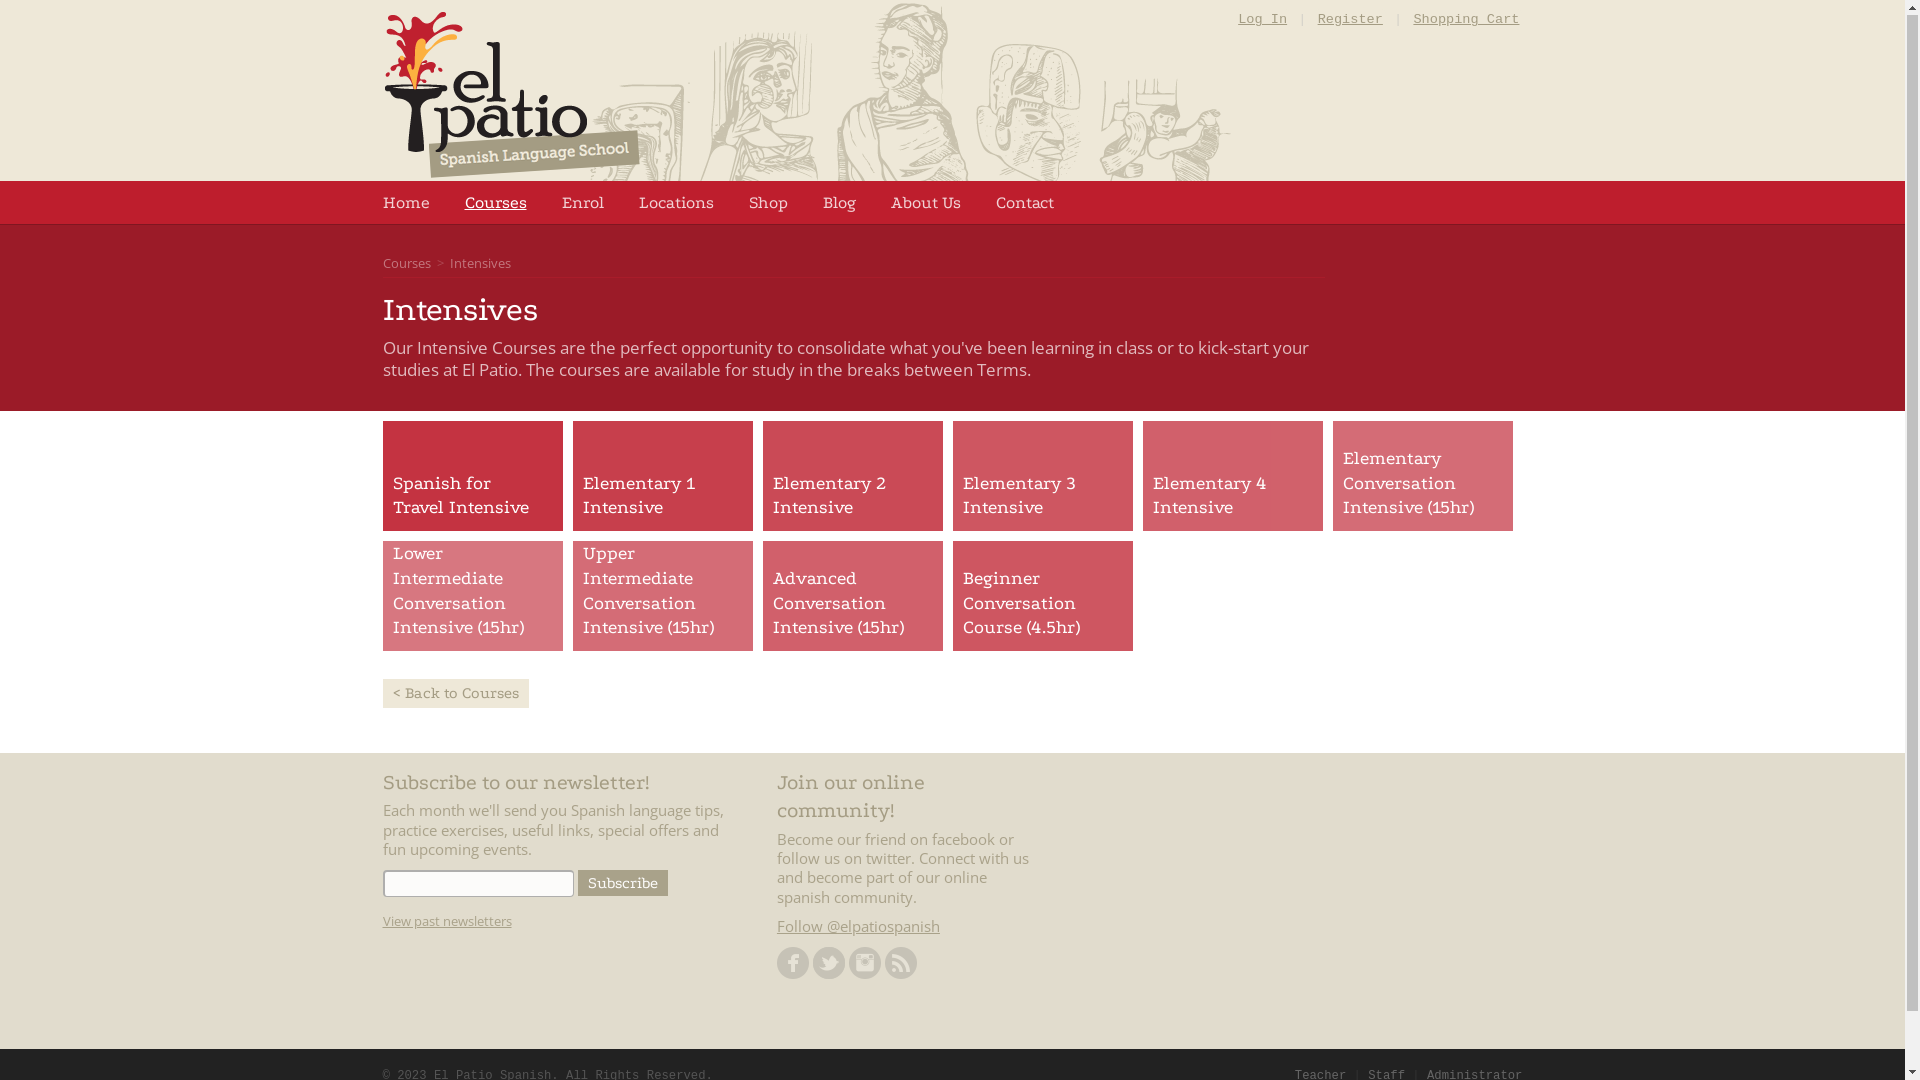 The width and height of the screenshot is (1920, 1080). I want to click on Advanced Conversation Intensive (15hr), so click(852, 605).